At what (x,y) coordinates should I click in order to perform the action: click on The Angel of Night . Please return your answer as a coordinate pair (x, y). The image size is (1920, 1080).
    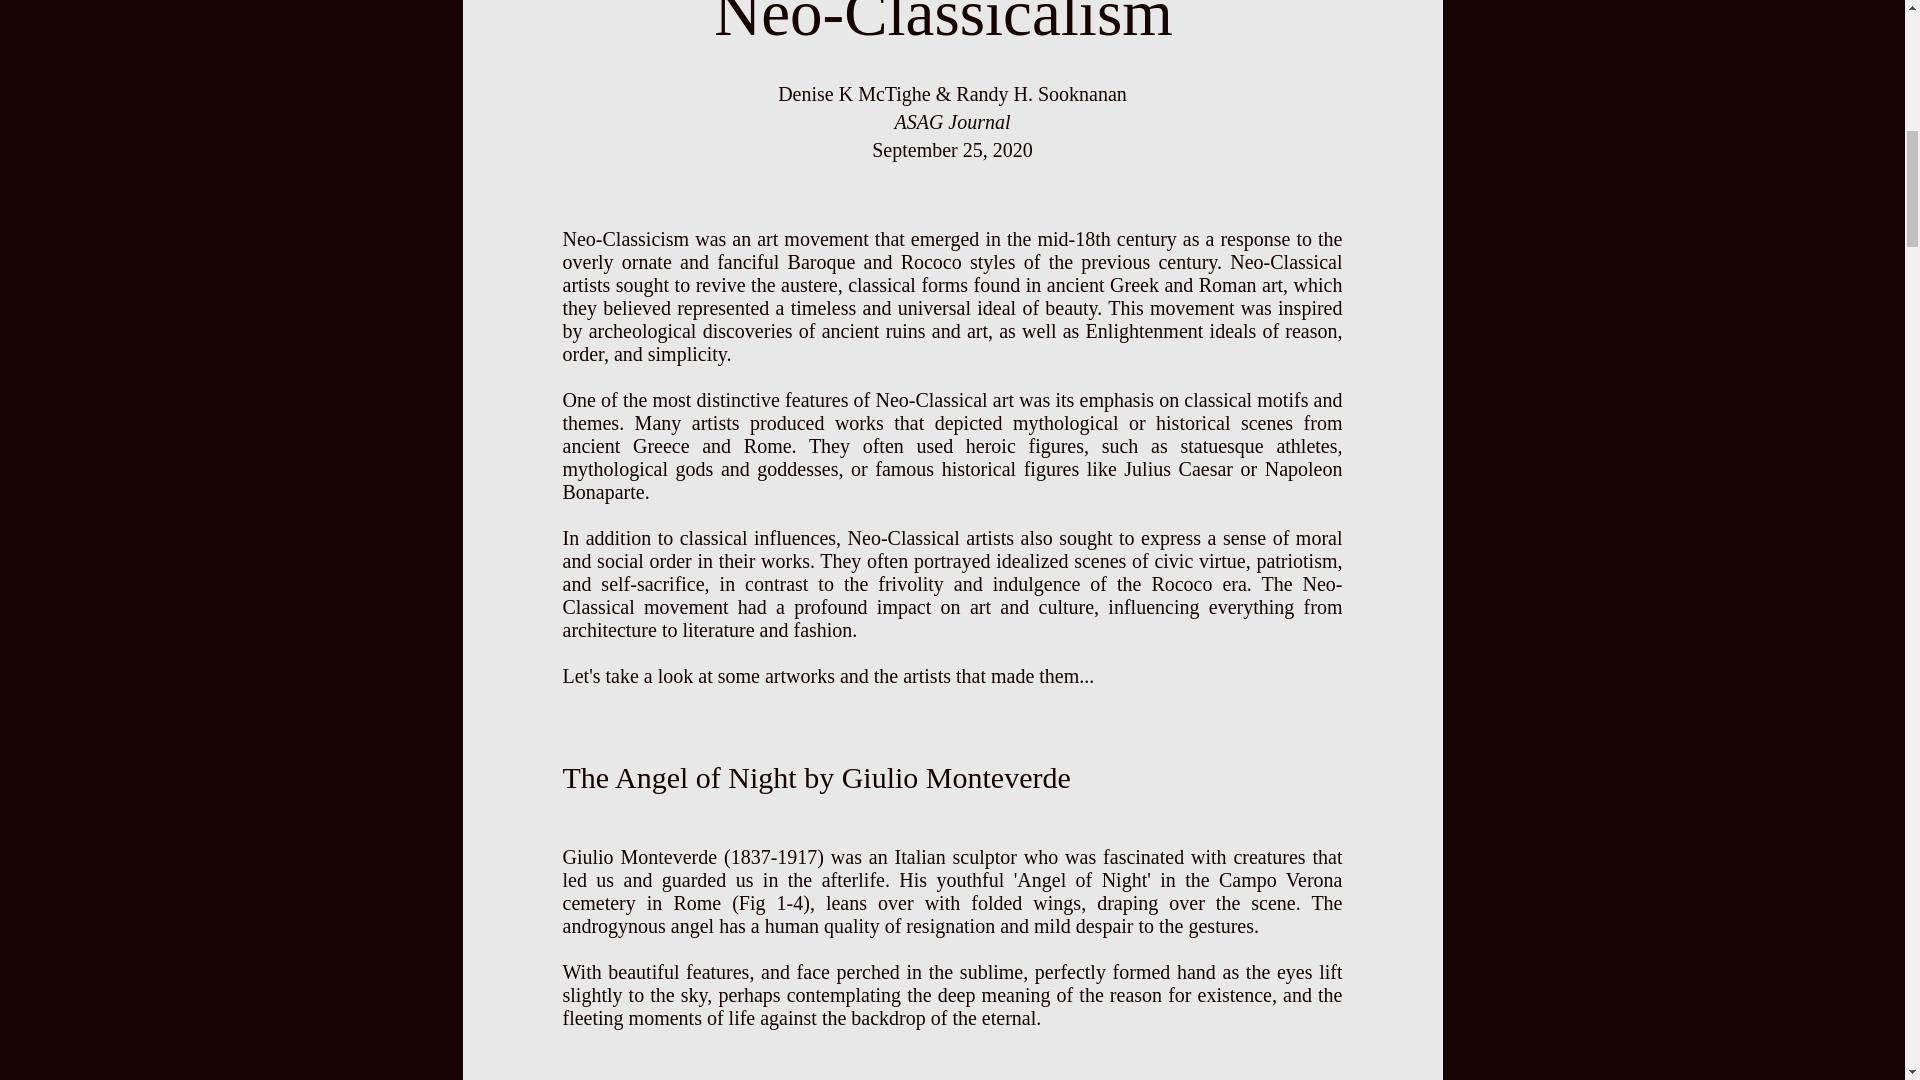
    Looking at the image, I should click on (683, 777).